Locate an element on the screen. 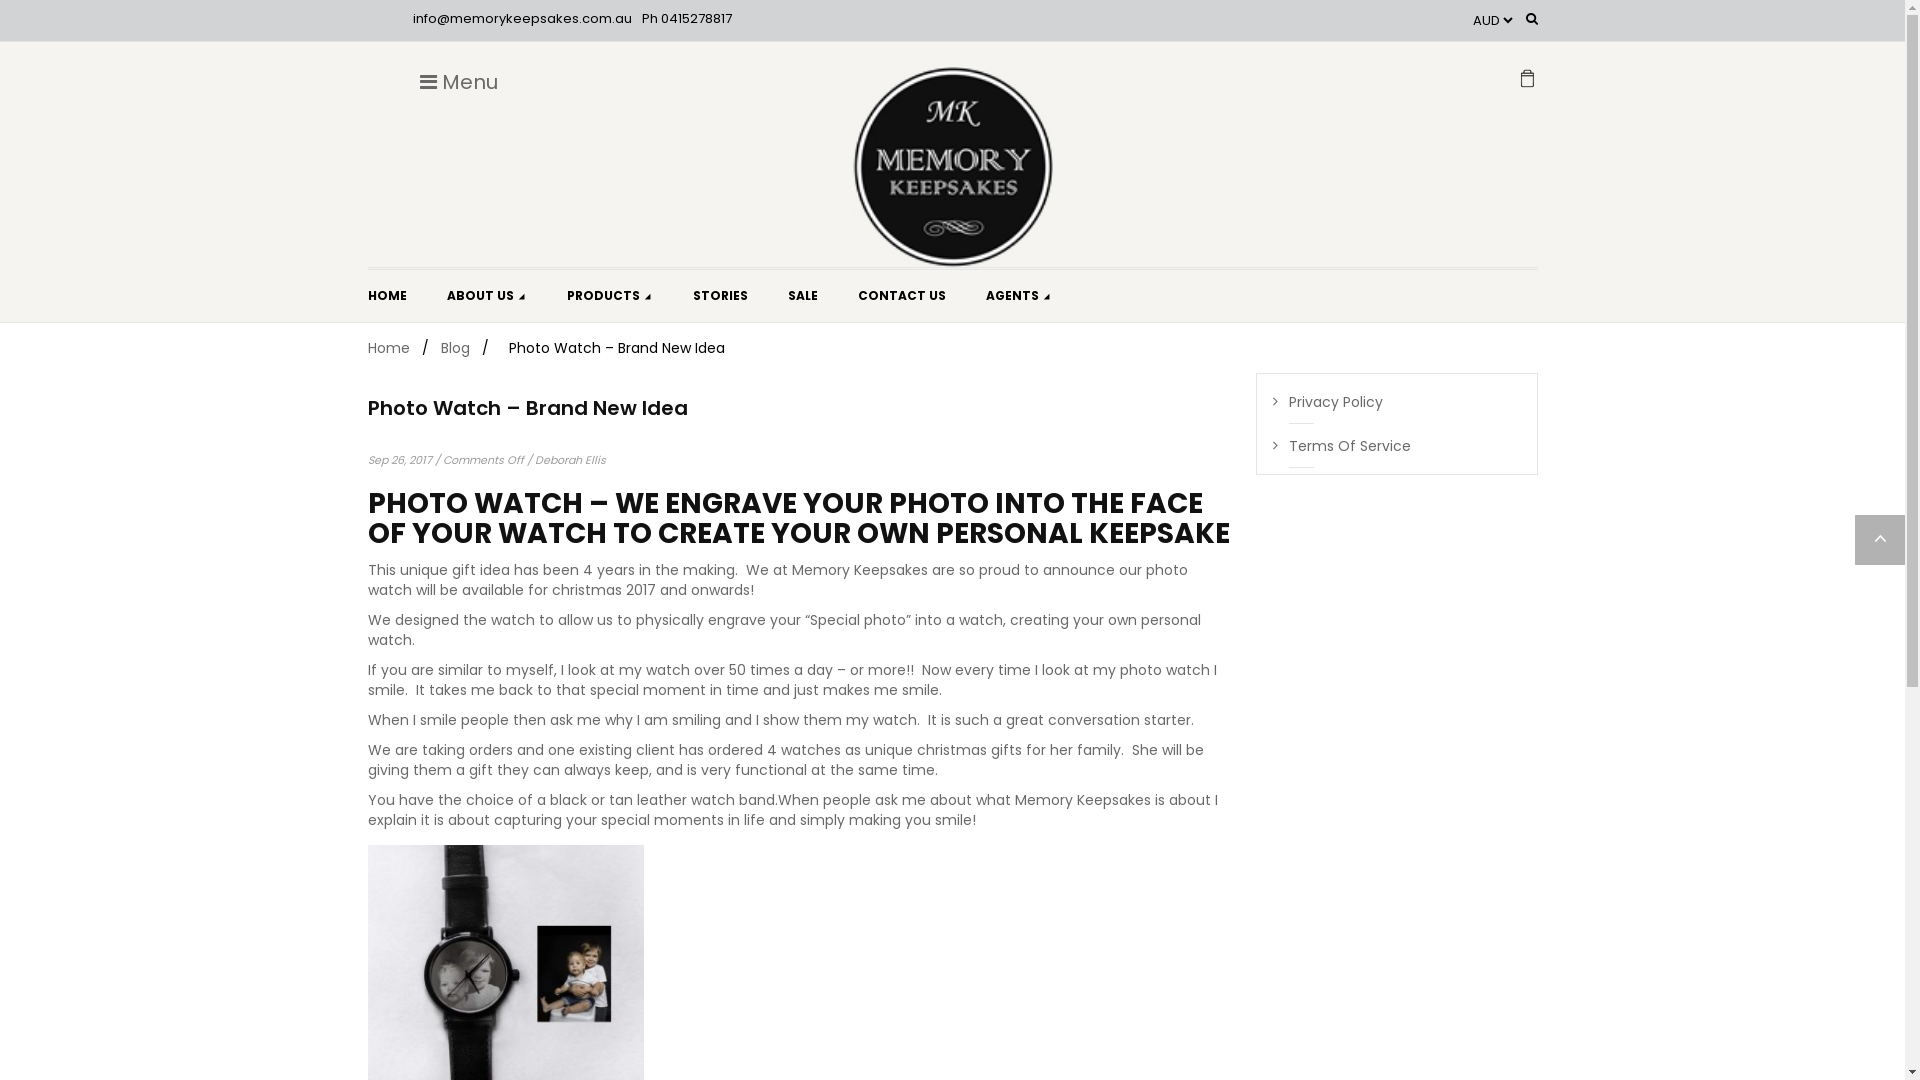  ABOUT US is located at coordinates (486, 296).